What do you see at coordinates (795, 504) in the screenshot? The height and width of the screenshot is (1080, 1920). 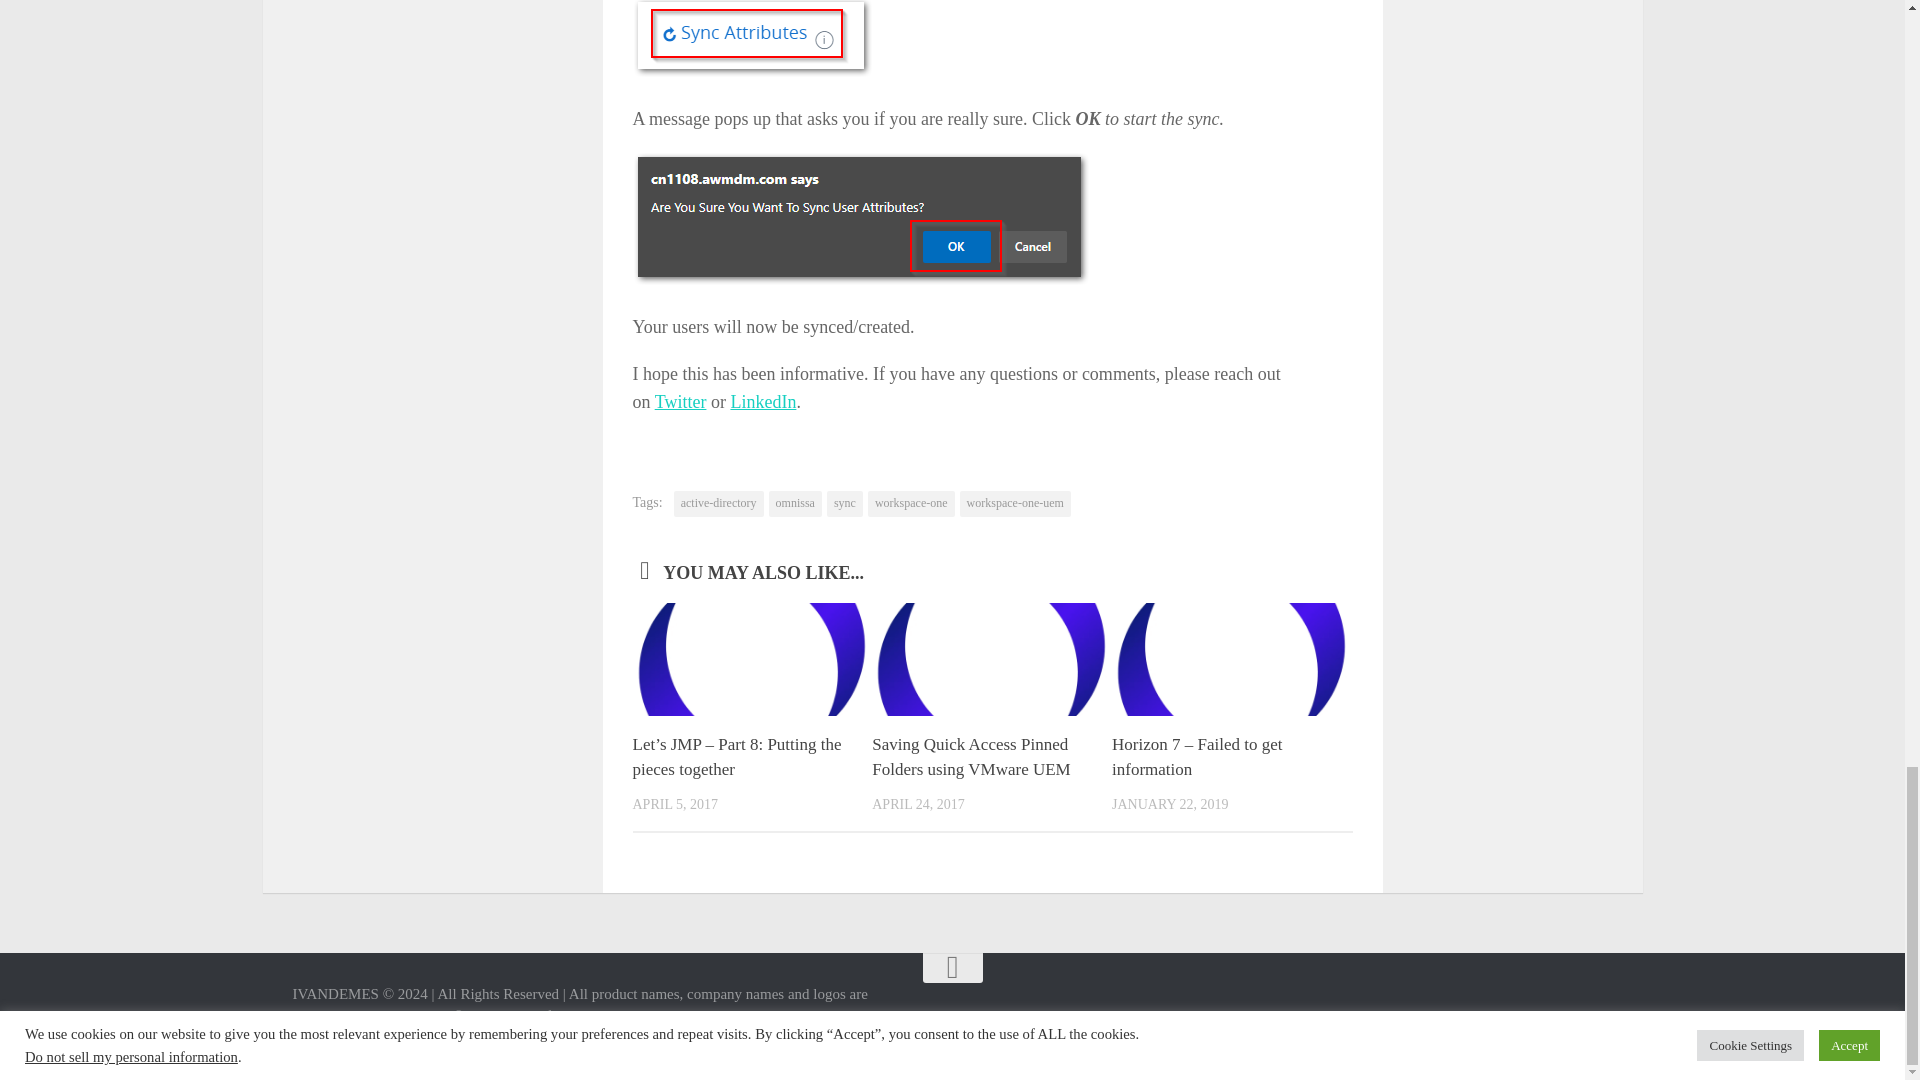 I see `omnissa` at bounding box center [795, 504].